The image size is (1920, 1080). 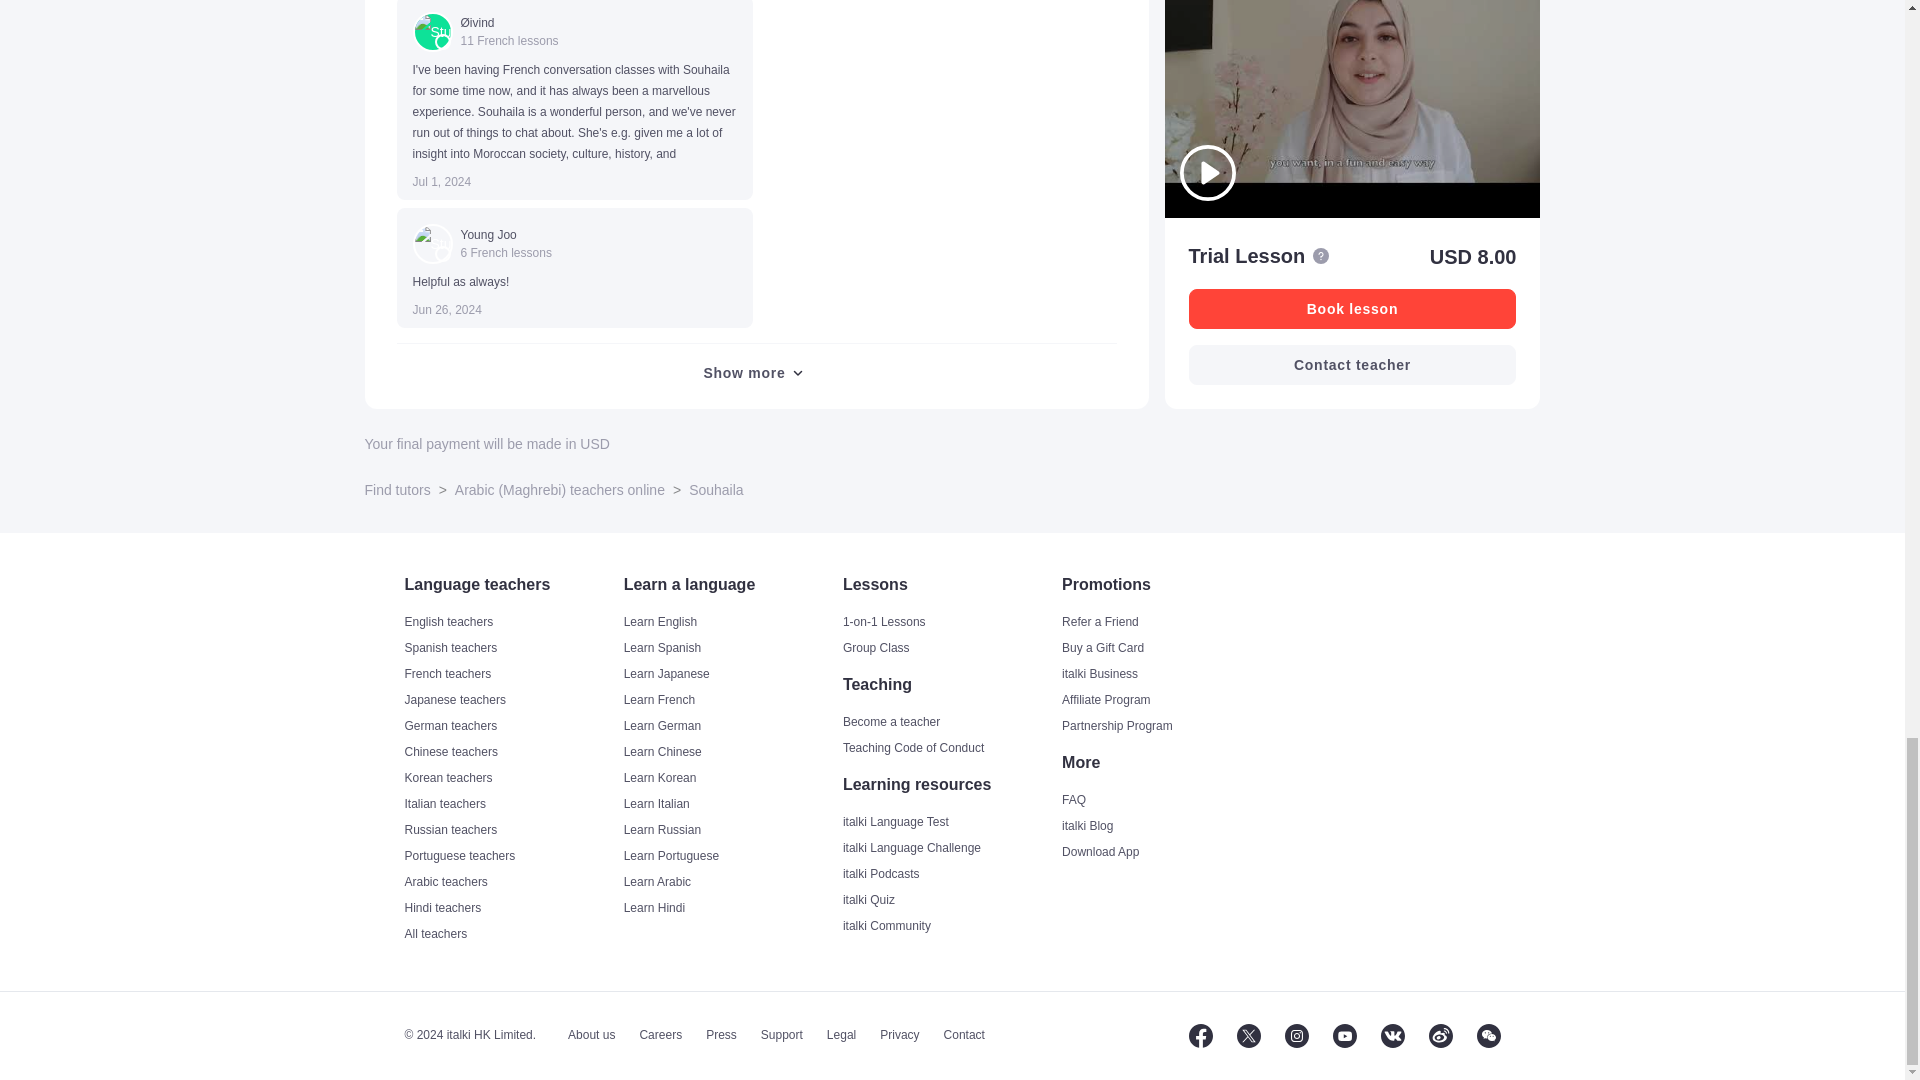 What do you see at coordinates (510, 648) in the screenshot?
I see `Spanish teachers` at bounding box center [510, 648].